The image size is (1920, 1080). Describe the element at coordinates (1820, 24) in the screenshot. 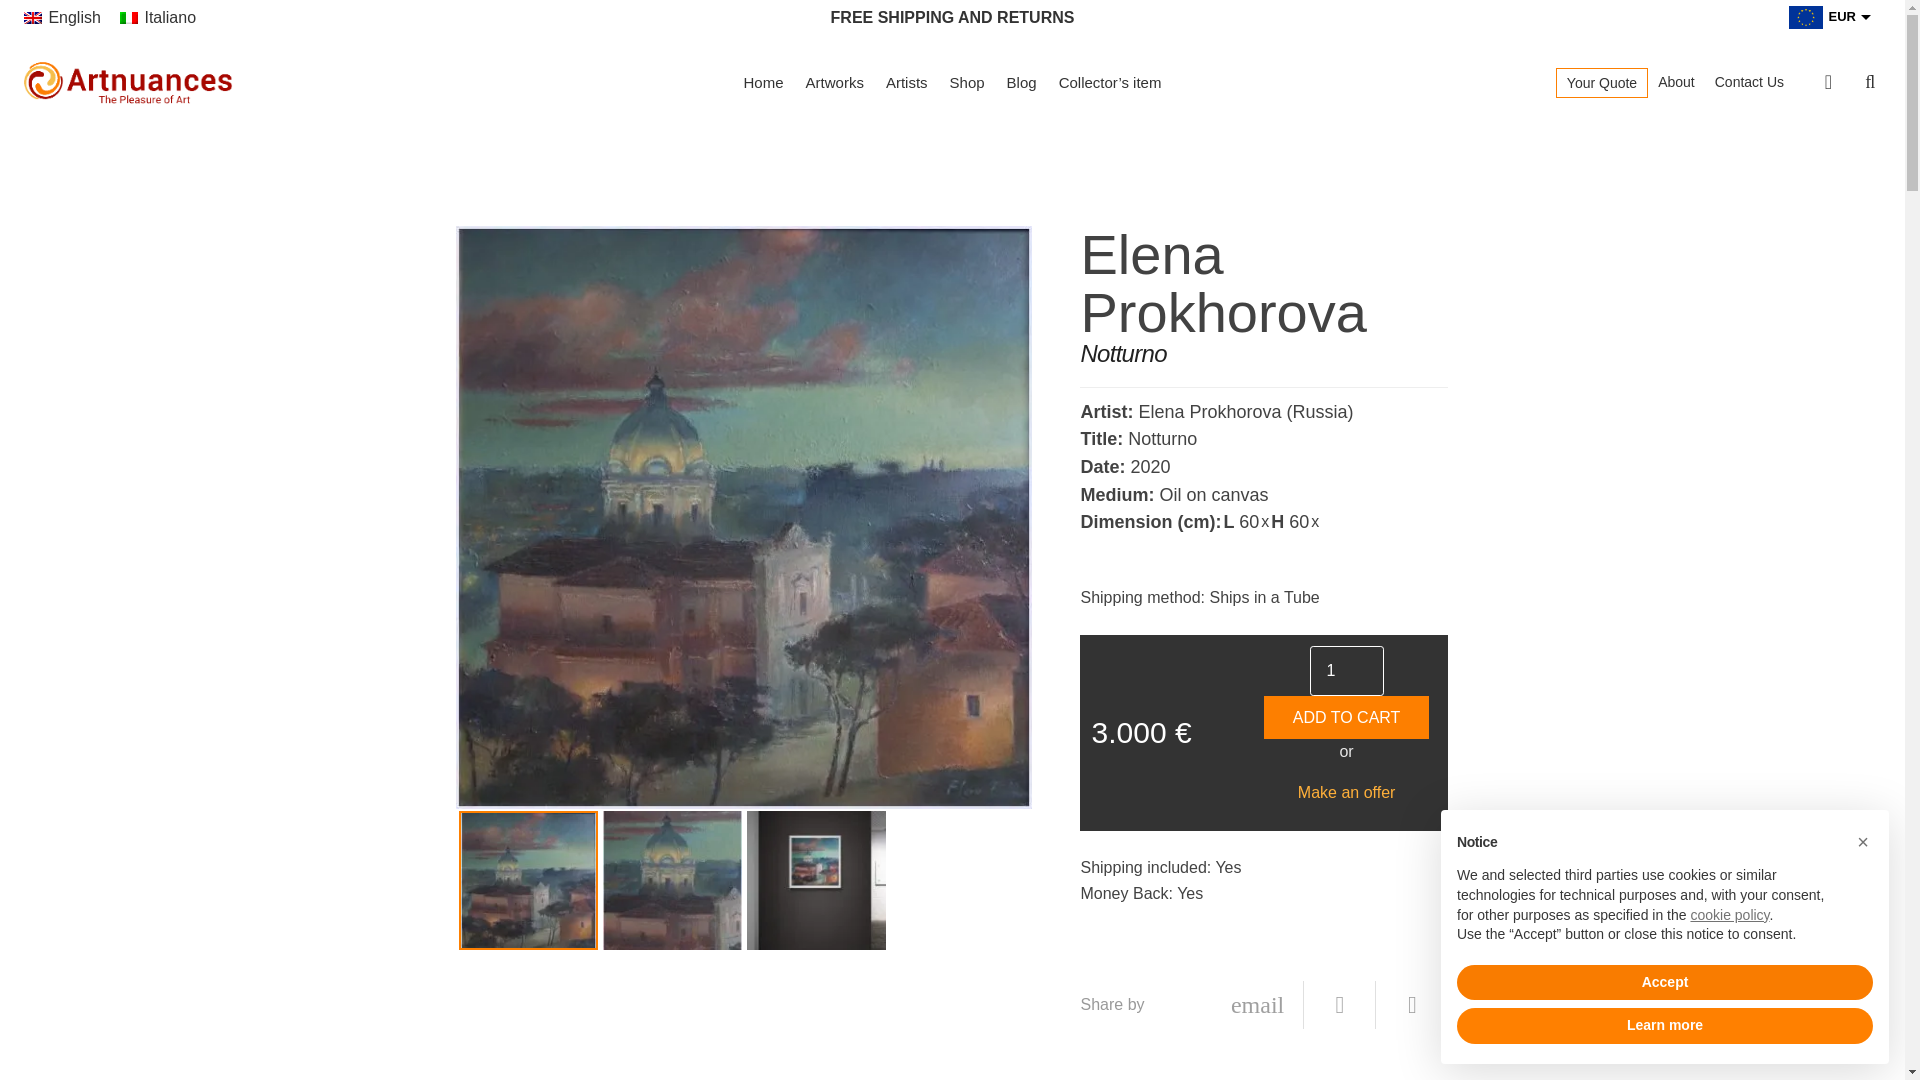

I see `EUR` at that location.